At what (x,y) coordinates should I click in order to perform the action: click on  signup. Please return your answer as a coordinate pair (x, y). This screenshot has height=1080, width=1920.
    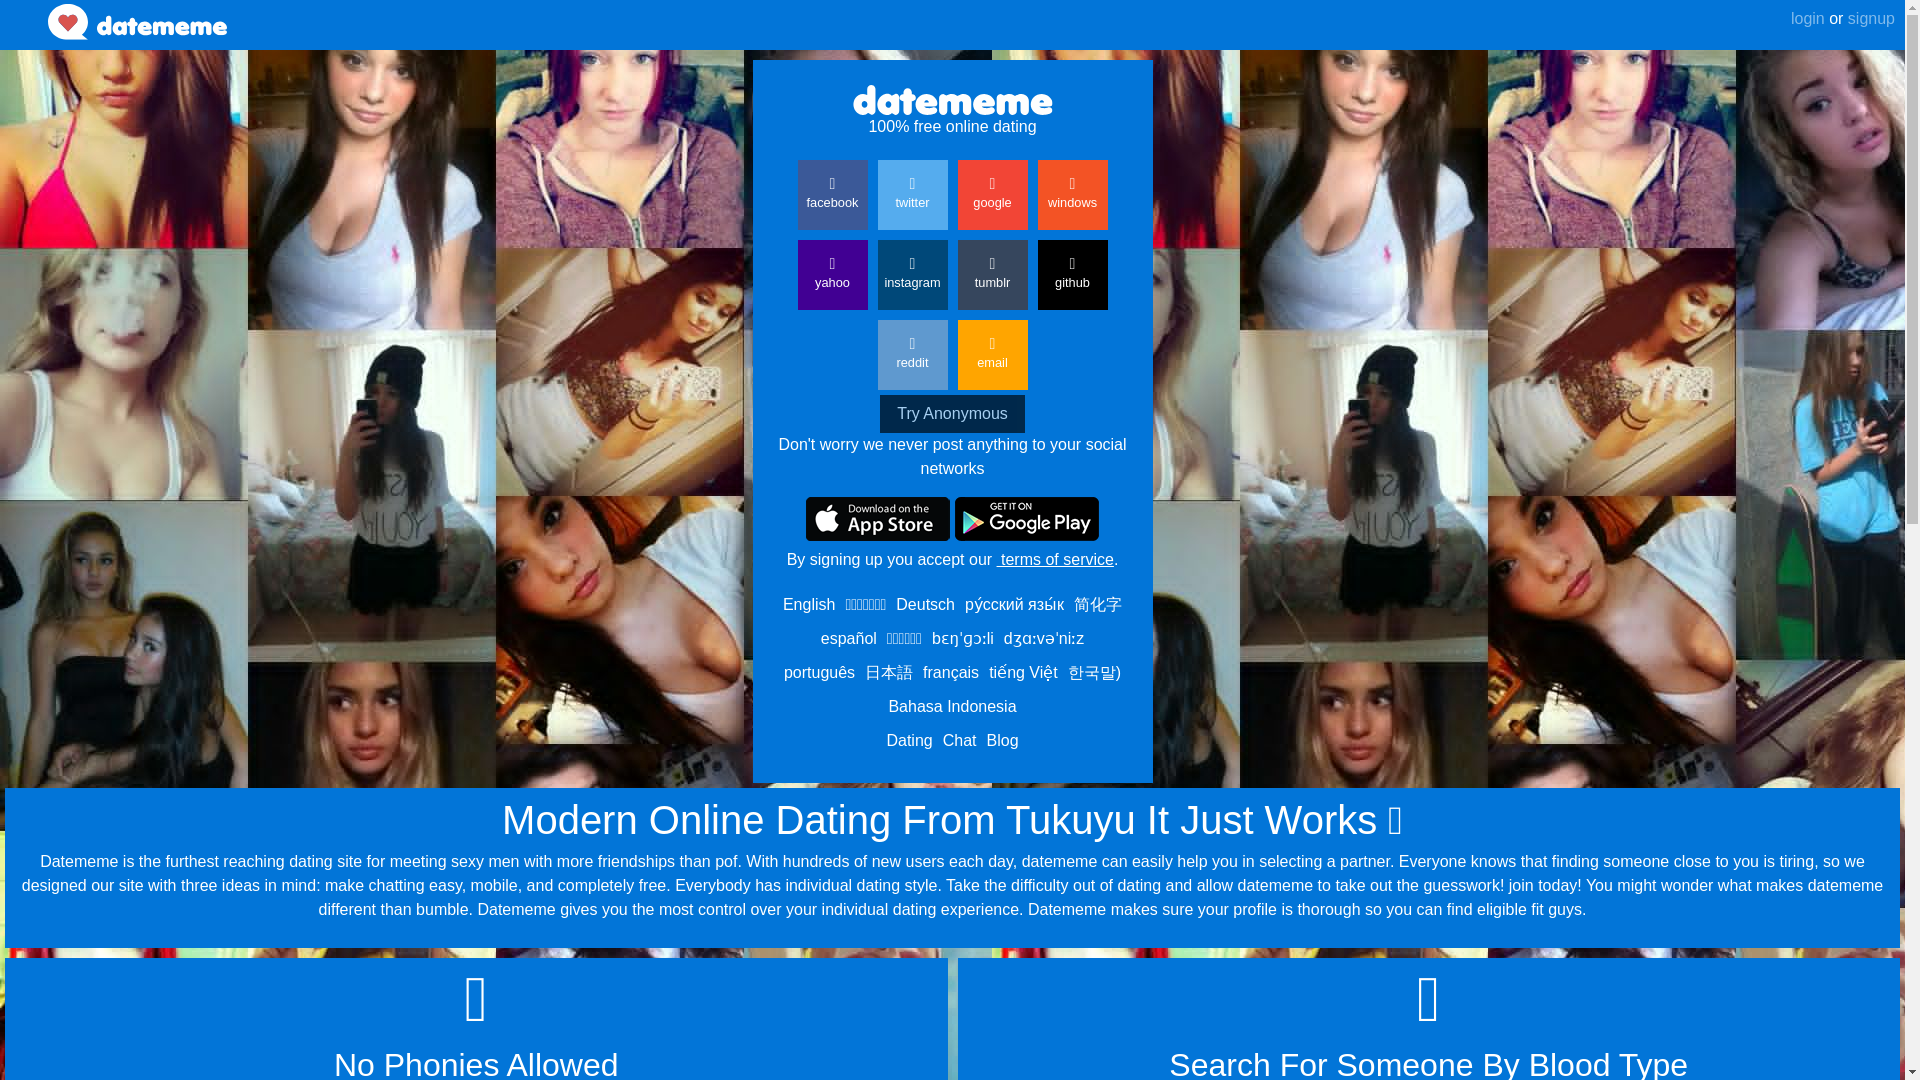
    Looking at the image, I should click on (1869, 18).